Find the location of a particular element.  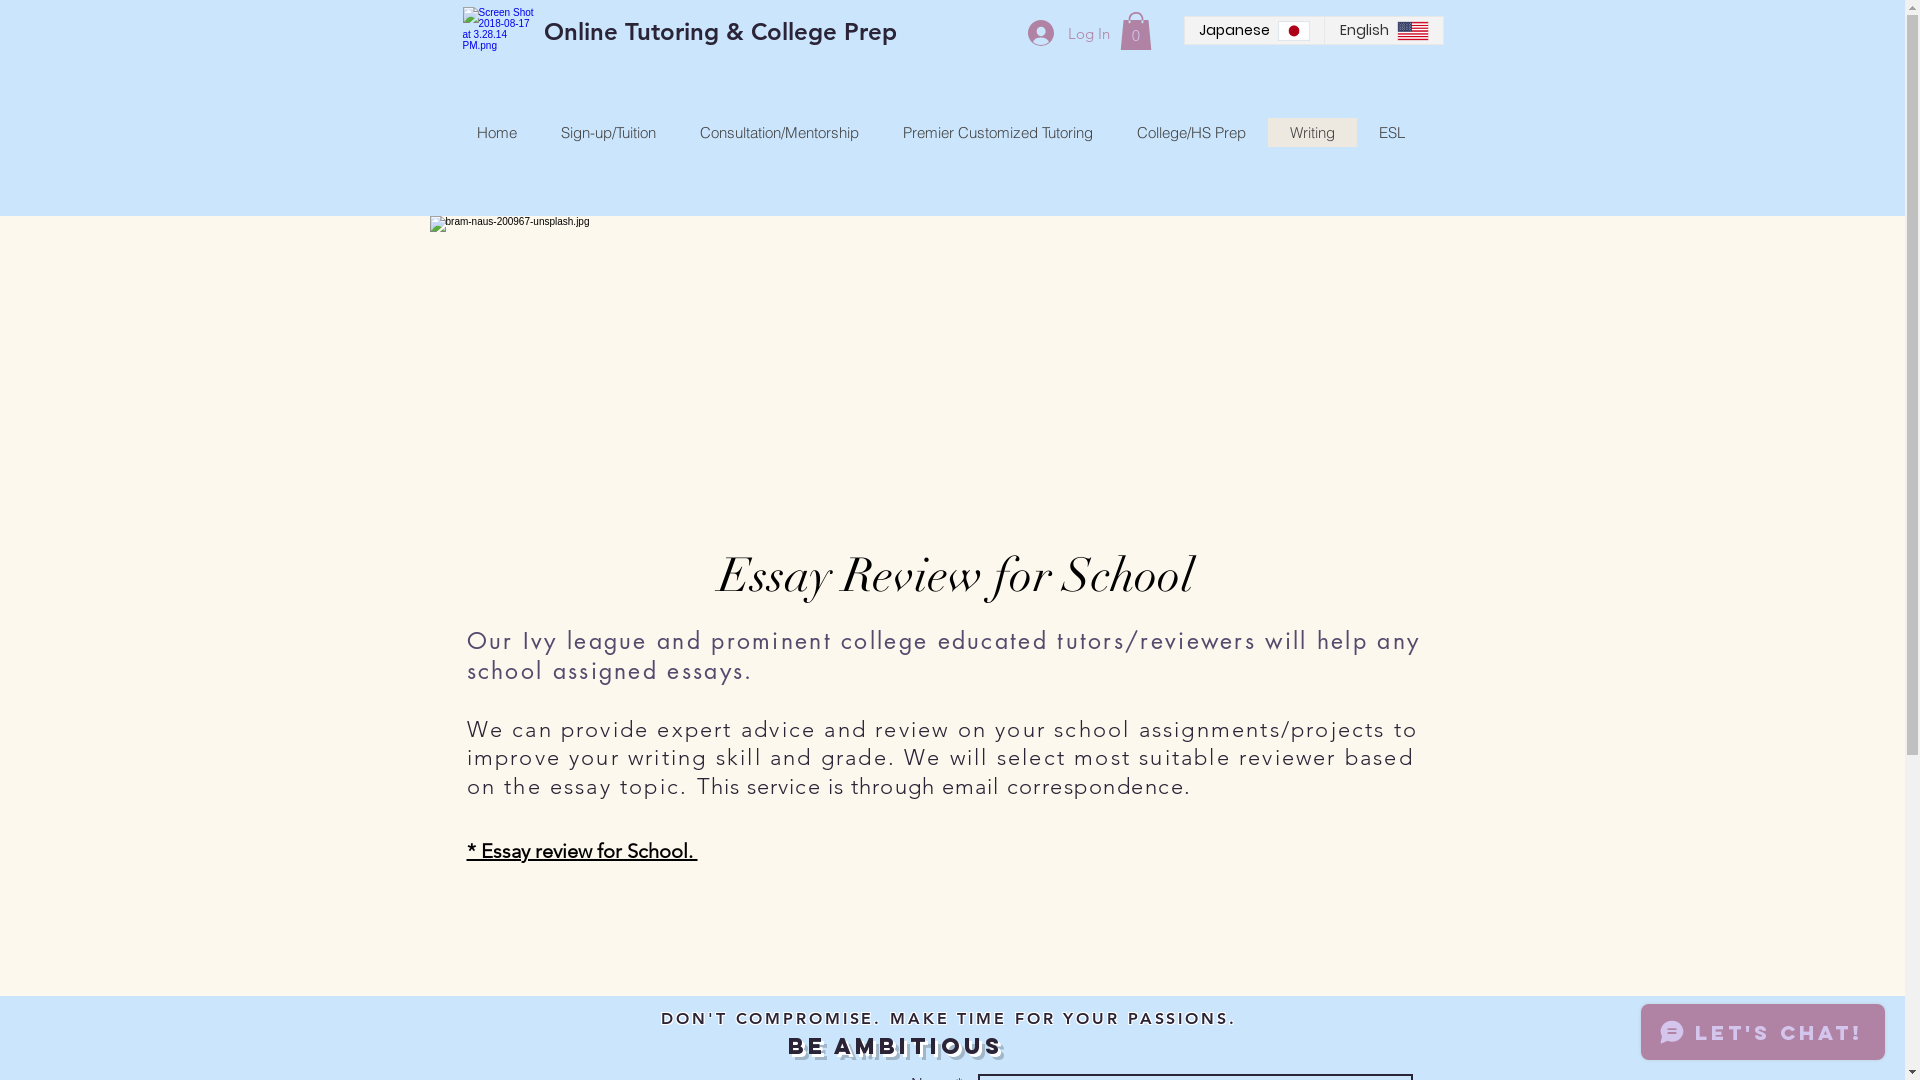

Log In is located at coordinates (1068, 33).